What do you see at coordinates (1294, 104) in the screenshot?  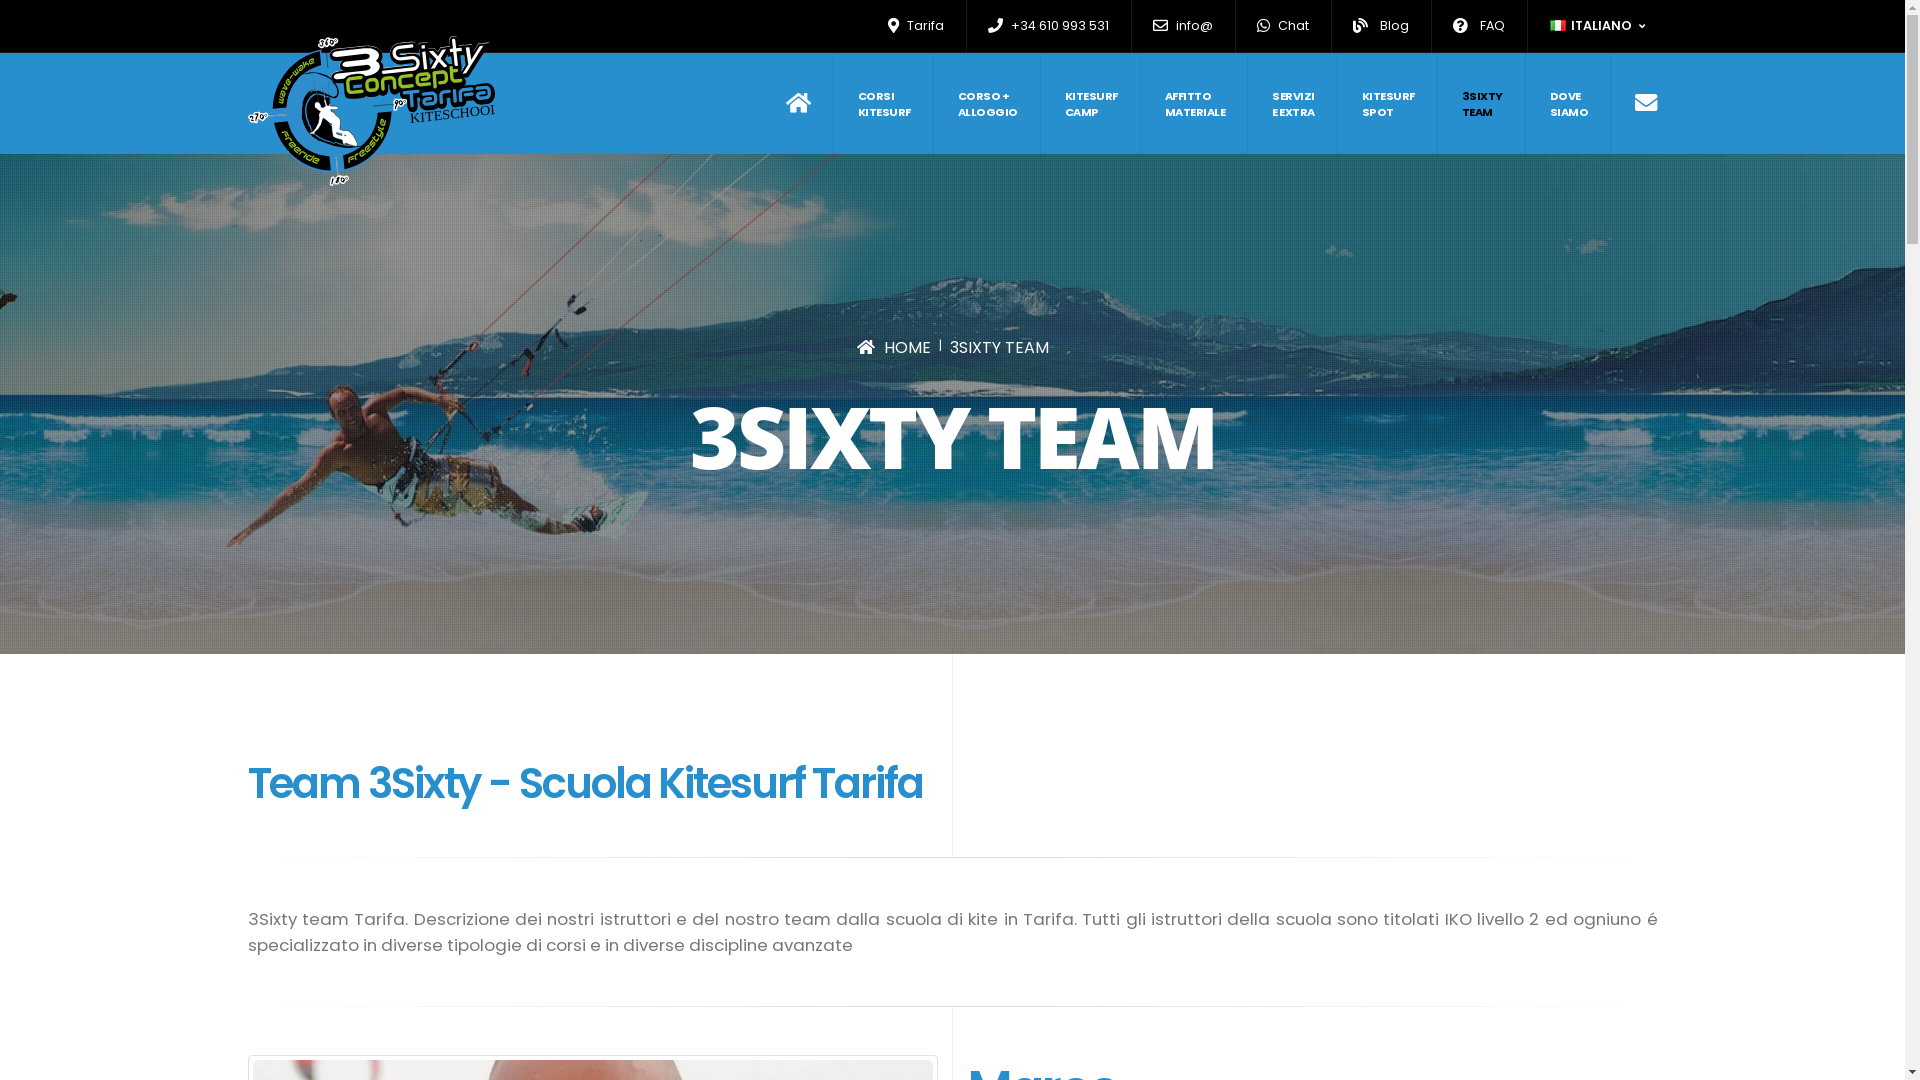 I see `SERVIZI E EXTRA` at bounding box center [1294, 104].